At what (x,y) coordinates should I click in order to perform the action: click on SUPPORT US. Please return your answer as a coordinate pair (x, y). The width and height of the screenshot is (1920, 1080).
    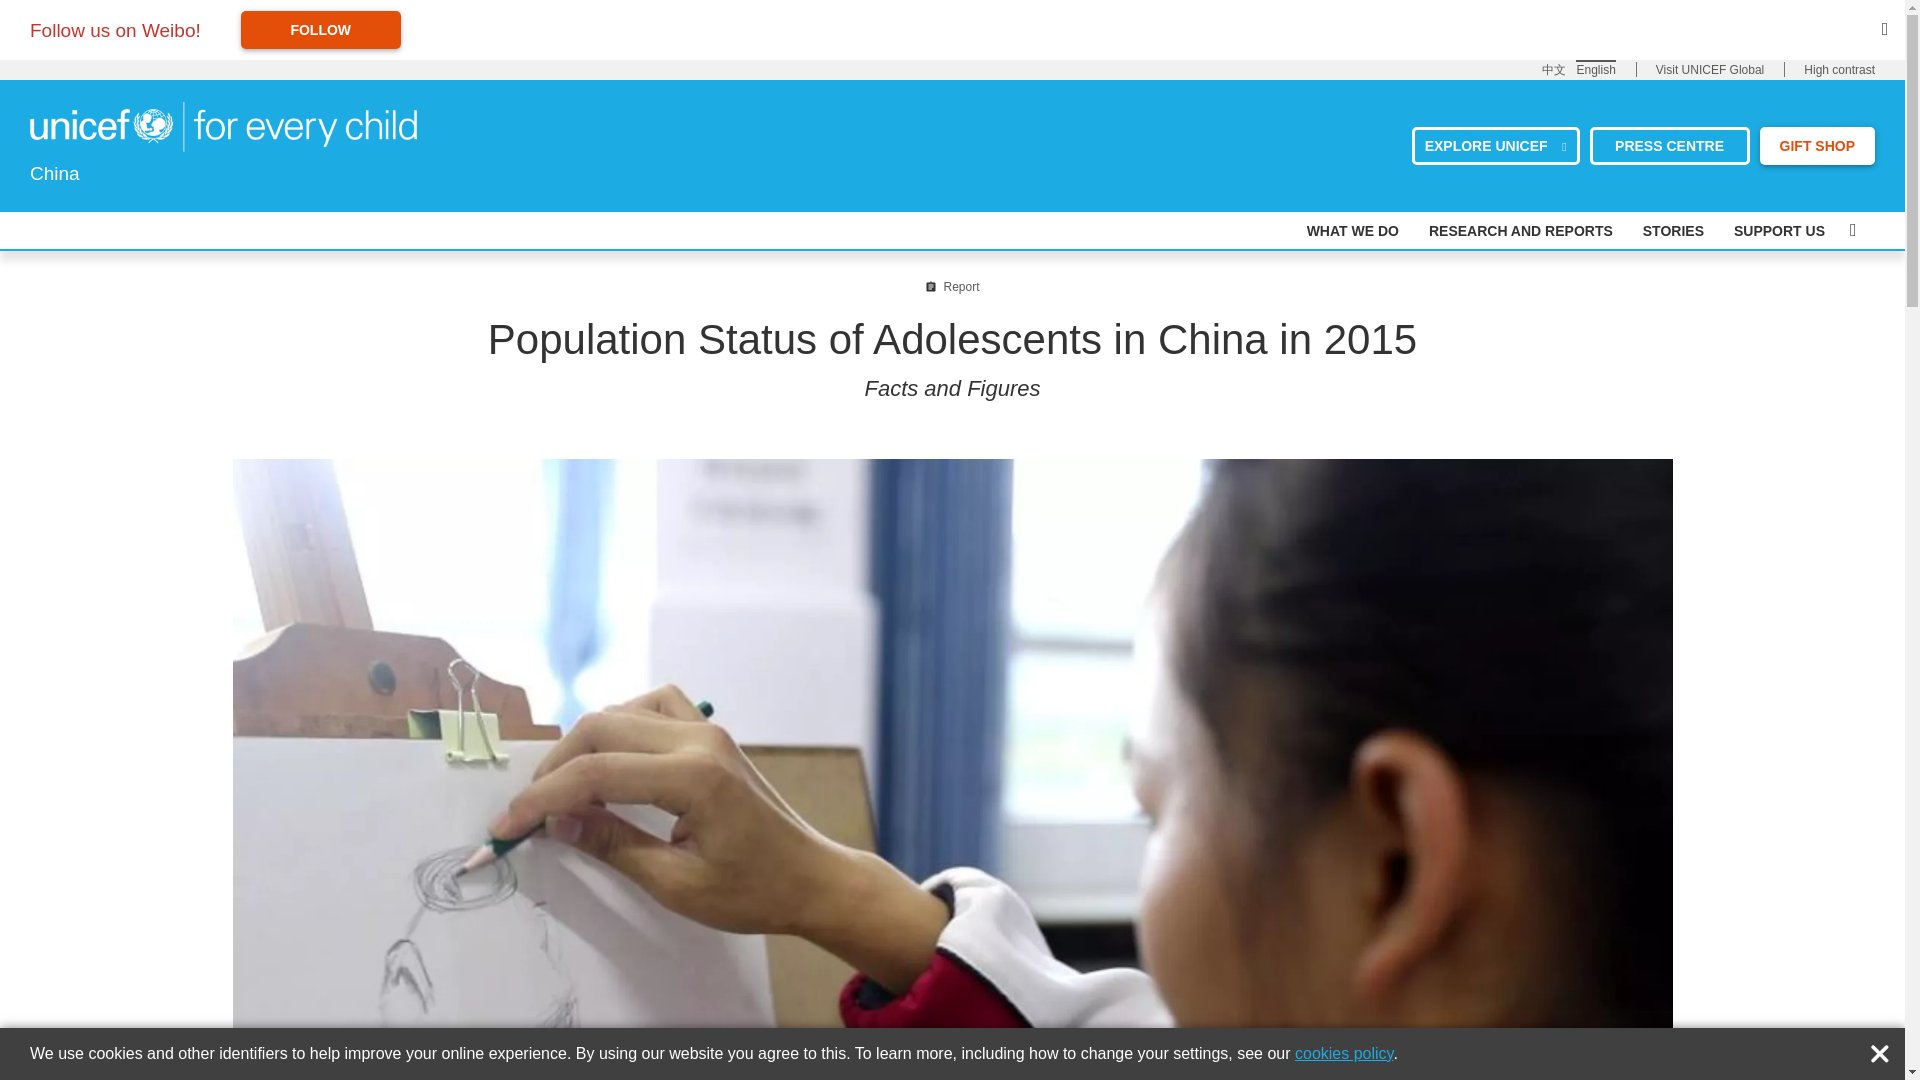
    Looking at the image, I should click on (1779, 230).